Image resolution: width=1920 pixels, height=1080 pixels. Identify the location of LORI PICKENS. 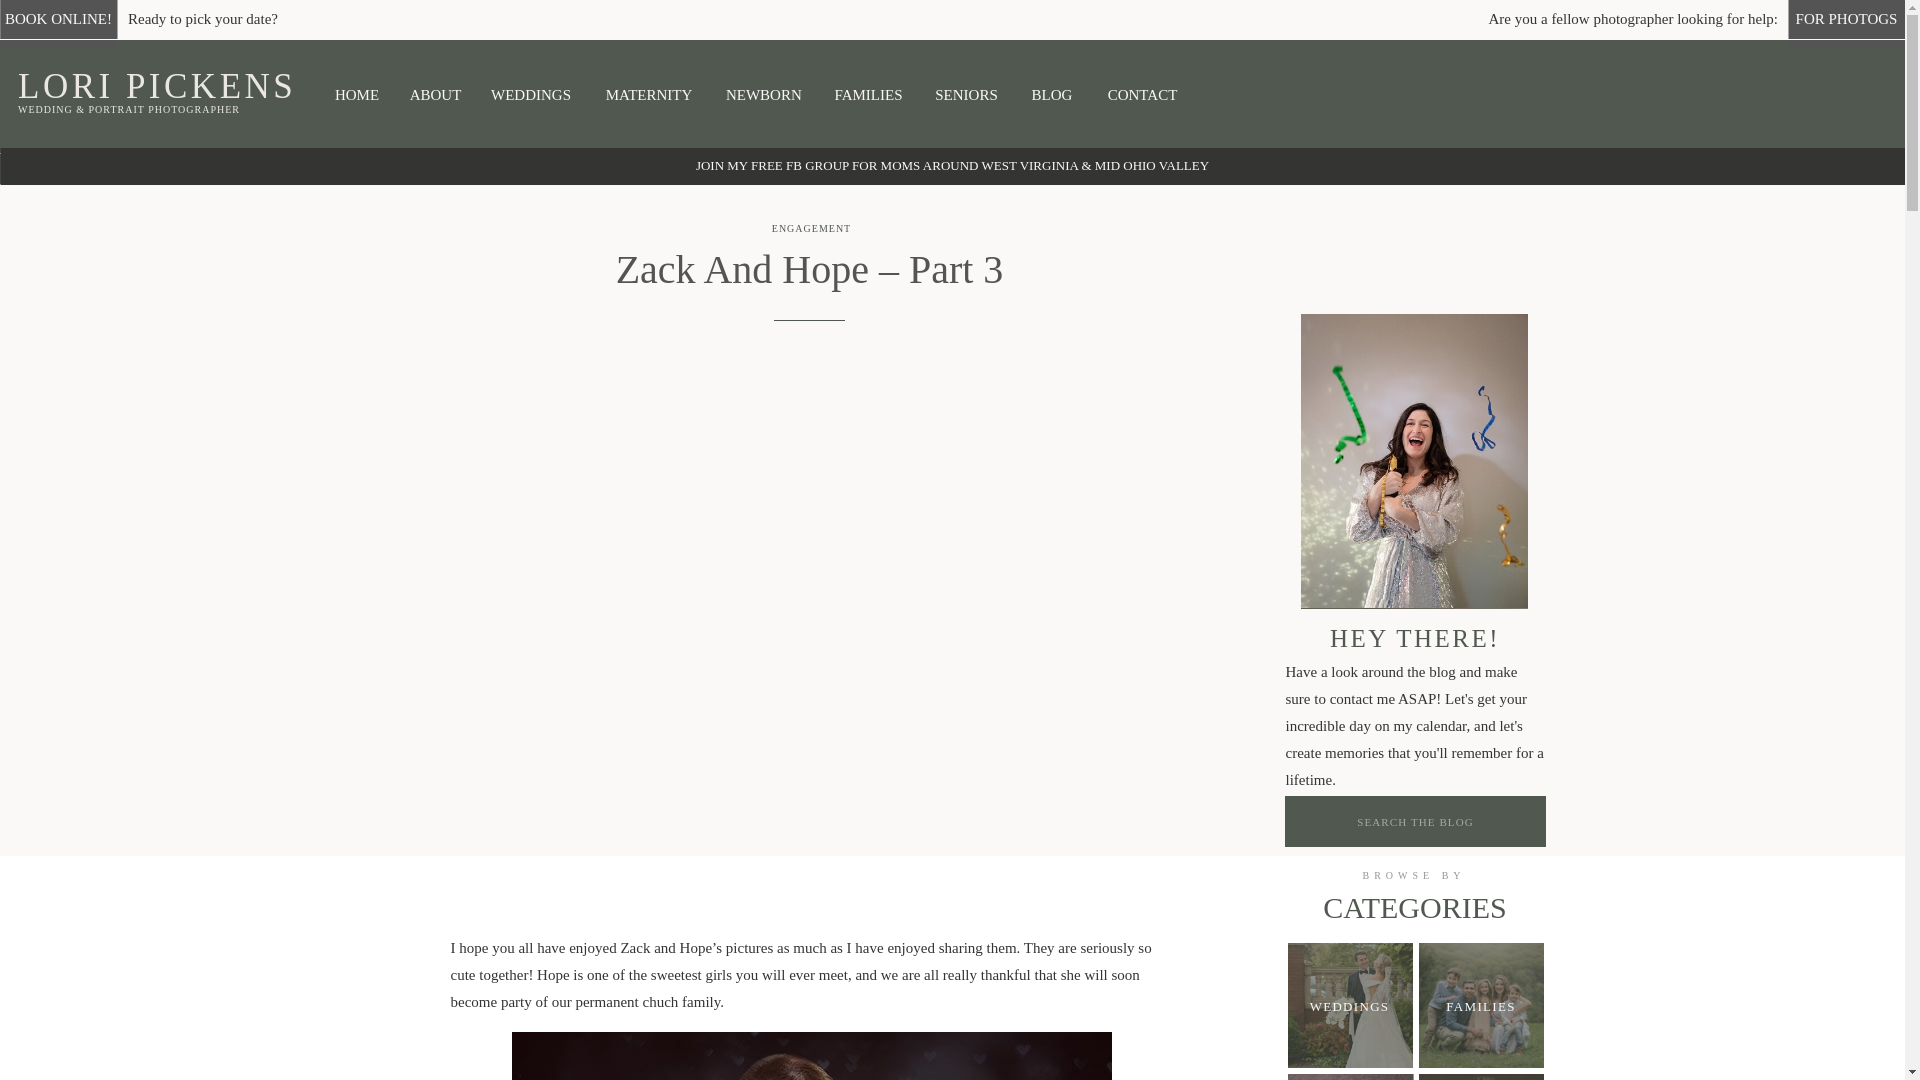
(172, 84).